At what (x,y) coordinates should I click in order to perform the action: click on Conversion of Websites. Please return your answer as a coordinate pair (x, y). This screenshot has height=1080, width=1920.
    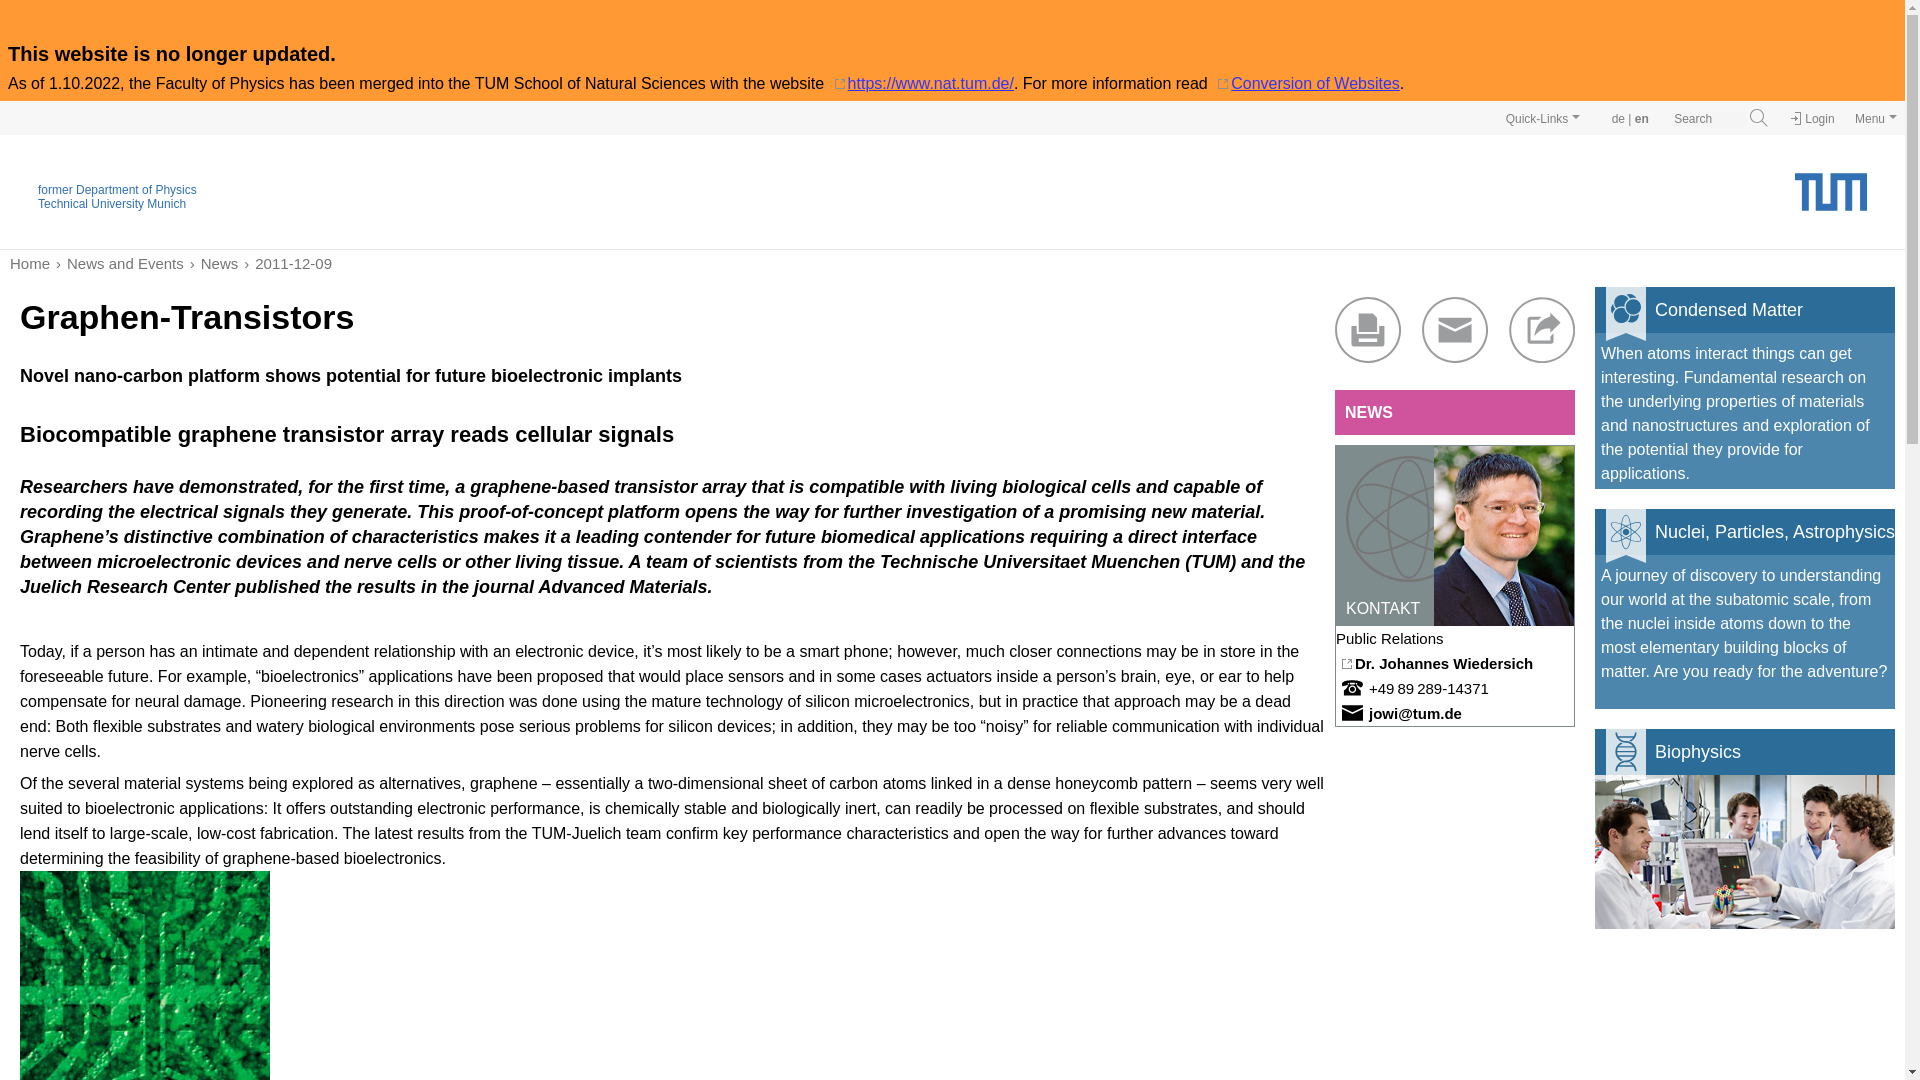
    Looking at the image, I should click on (1305, 82).